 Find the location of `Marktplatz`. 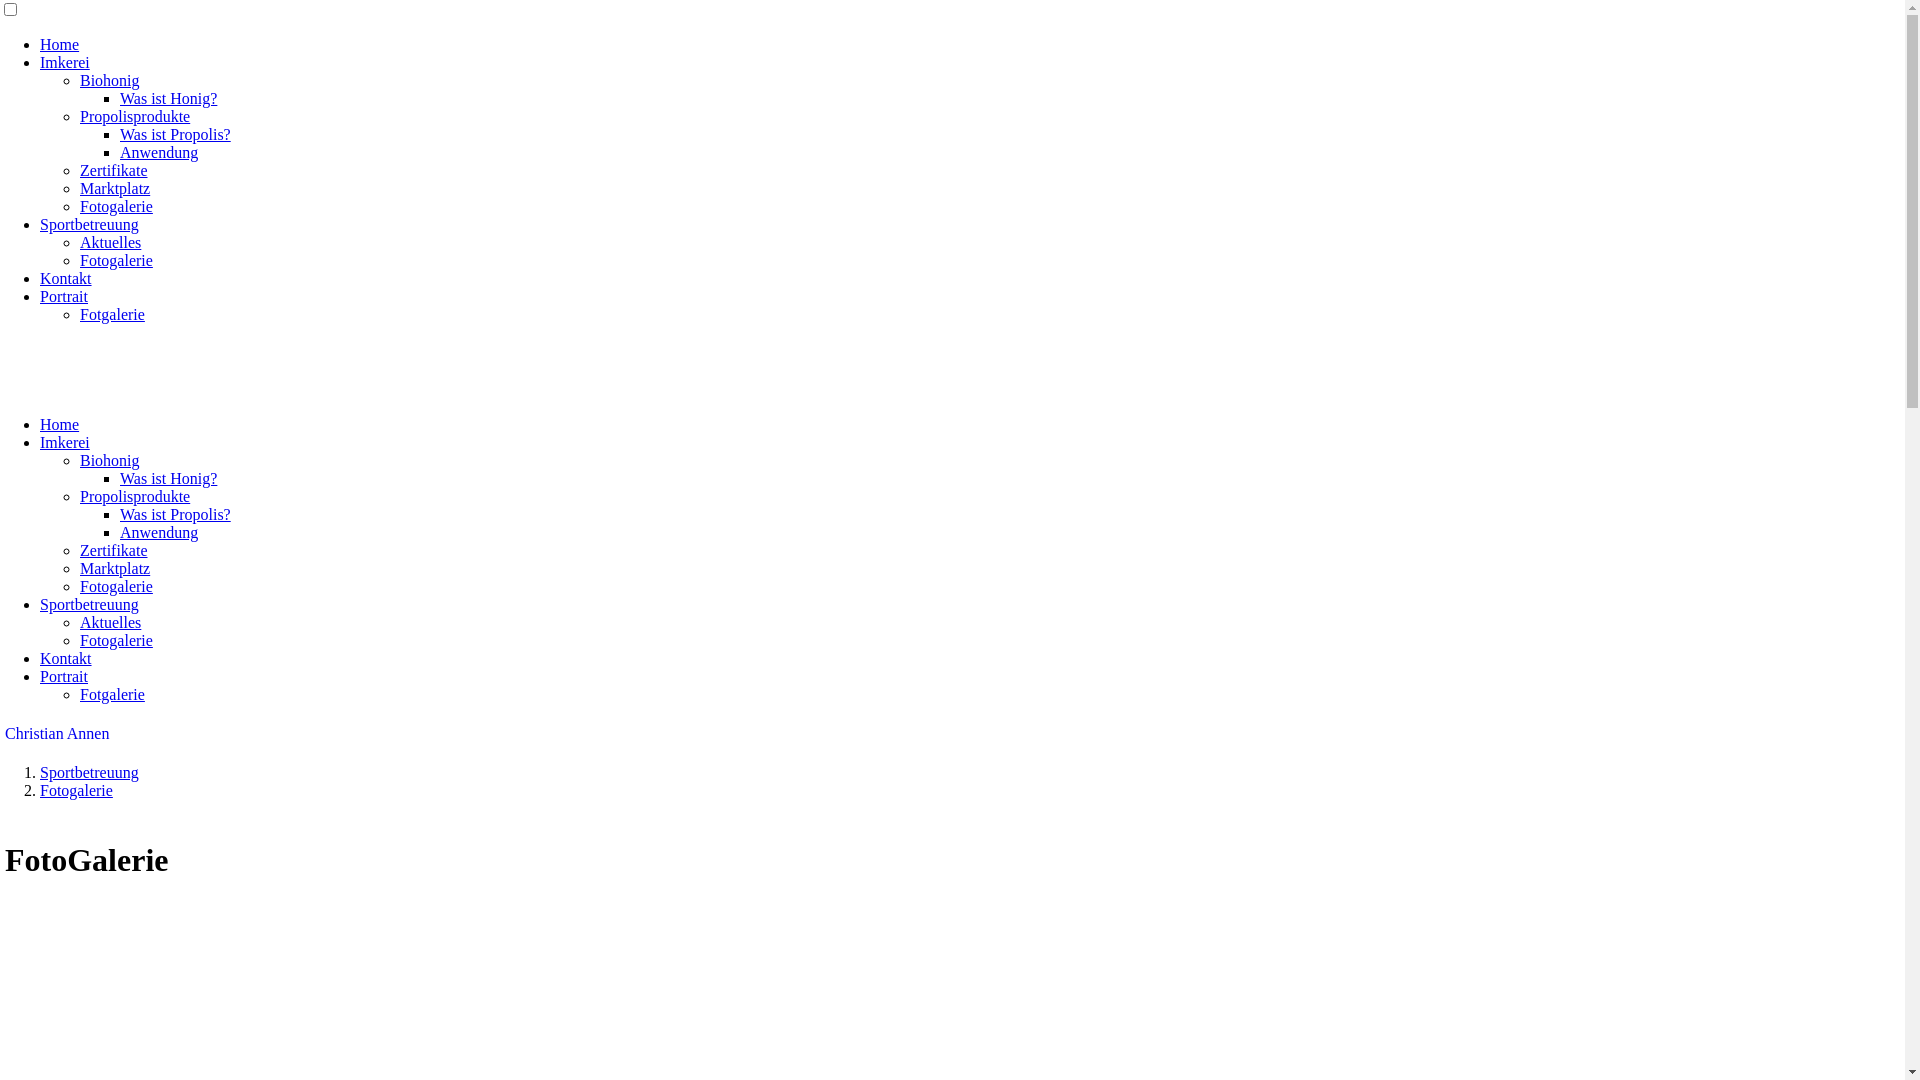

Marktplatz is located at coordinates (115, 568).